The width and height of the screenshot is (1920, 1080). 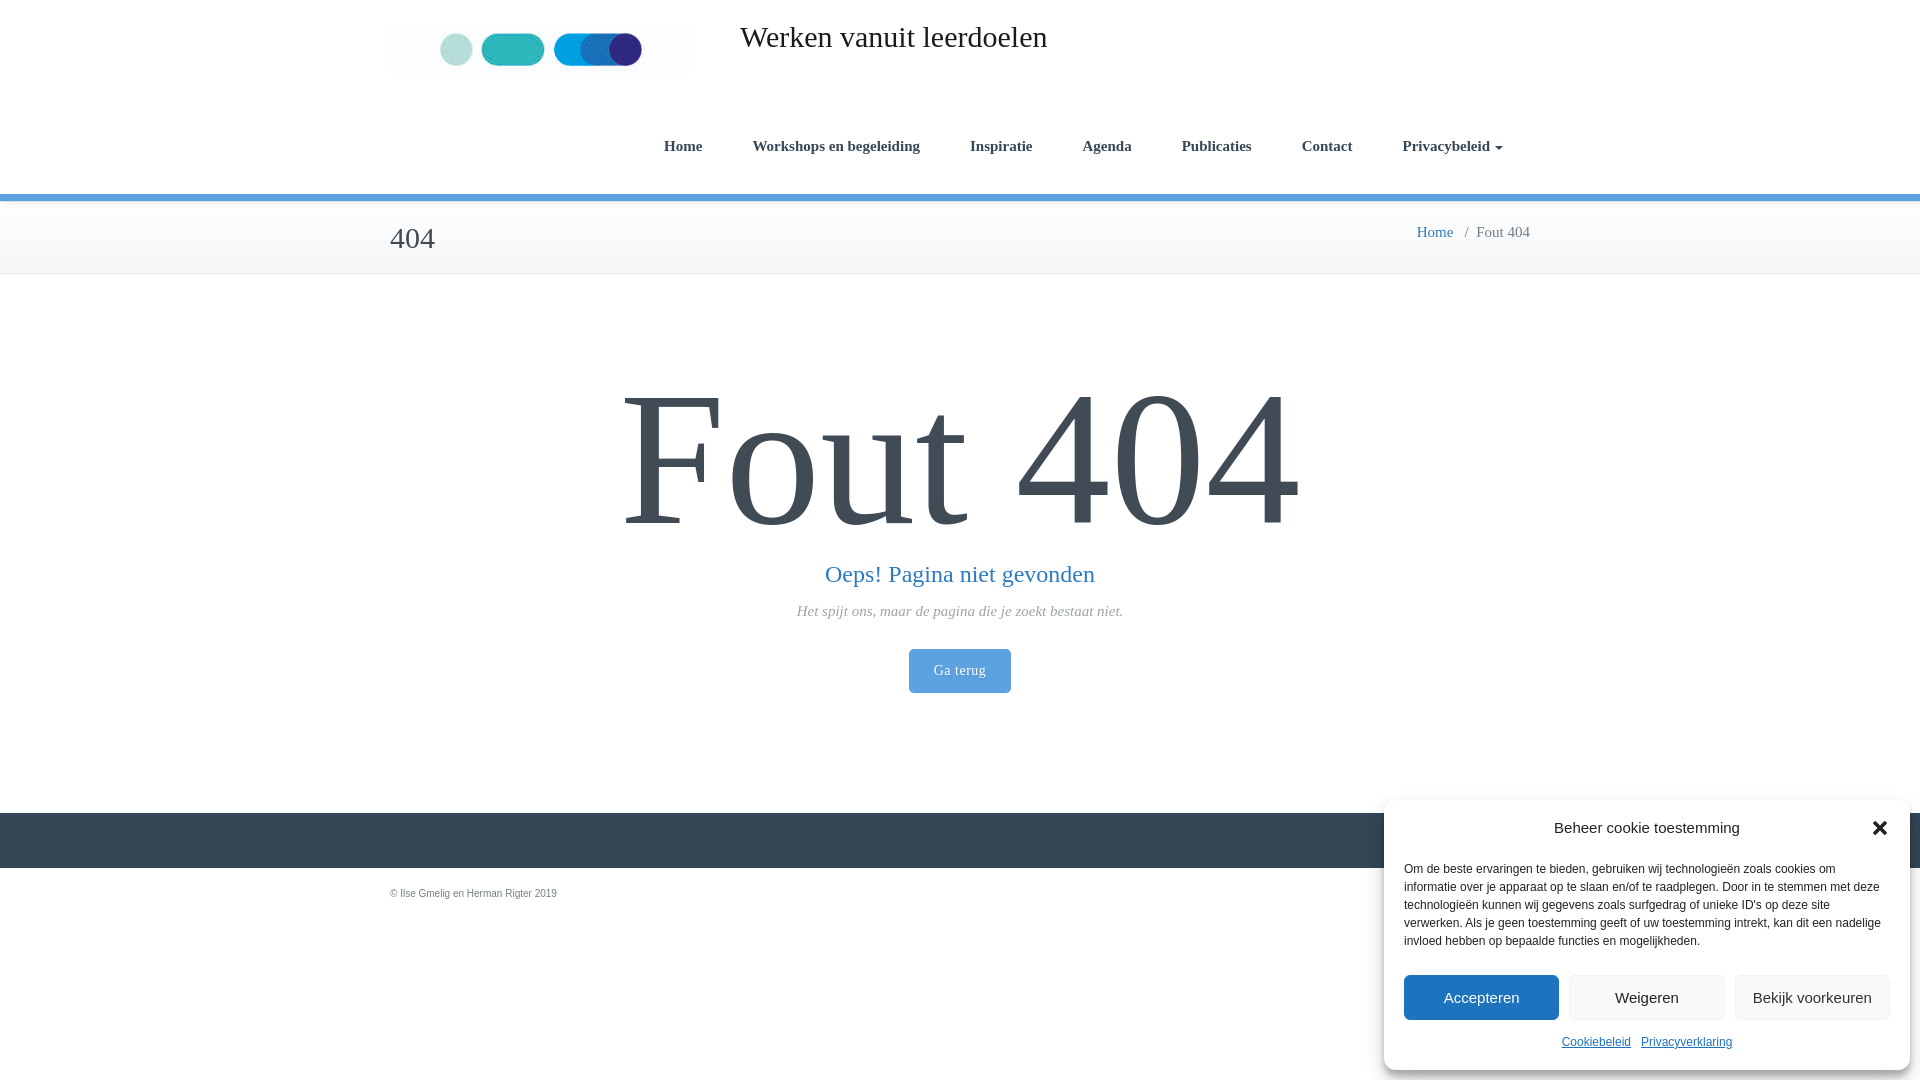 I want to click on Privacybeleid, so click(x=1453, y=146).